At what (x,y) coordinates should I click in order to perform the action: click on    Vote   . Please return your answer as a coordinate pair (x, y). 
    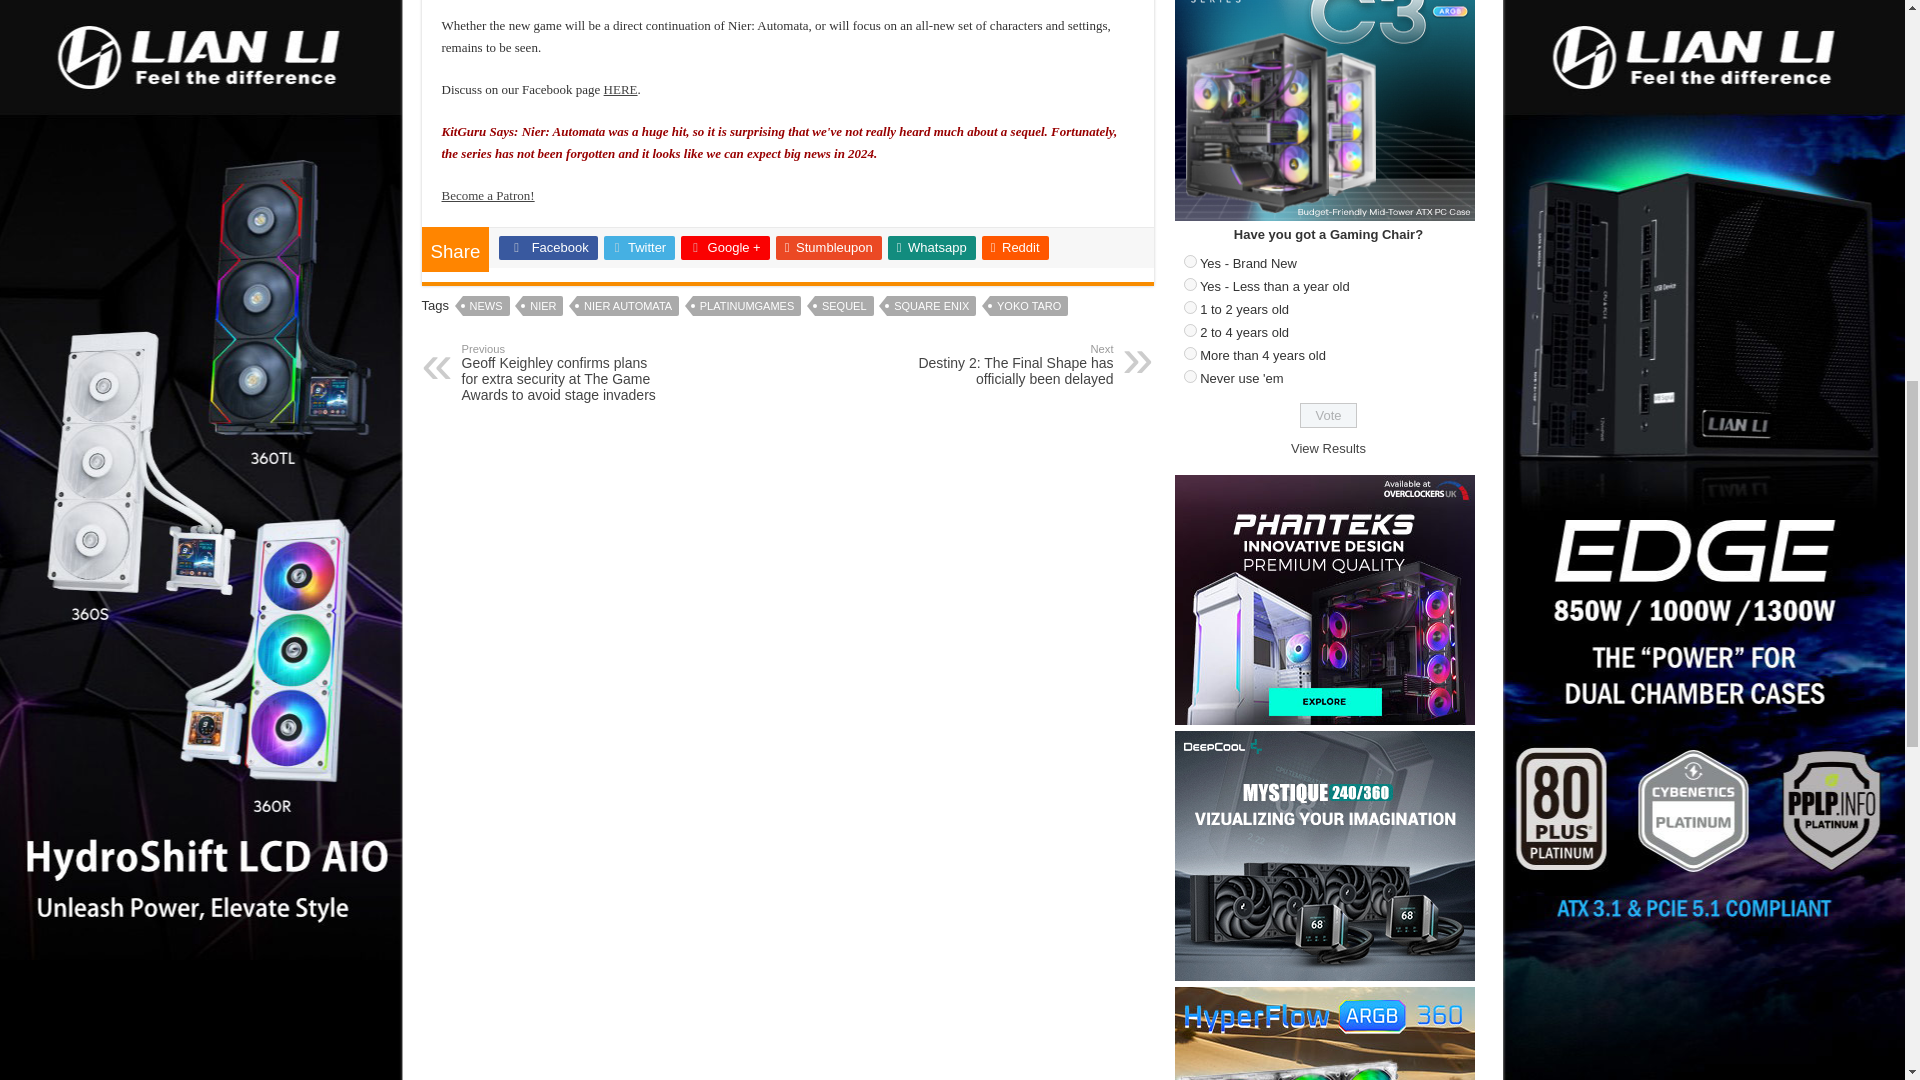
    Looking at the image, I should click on (1328, 414).